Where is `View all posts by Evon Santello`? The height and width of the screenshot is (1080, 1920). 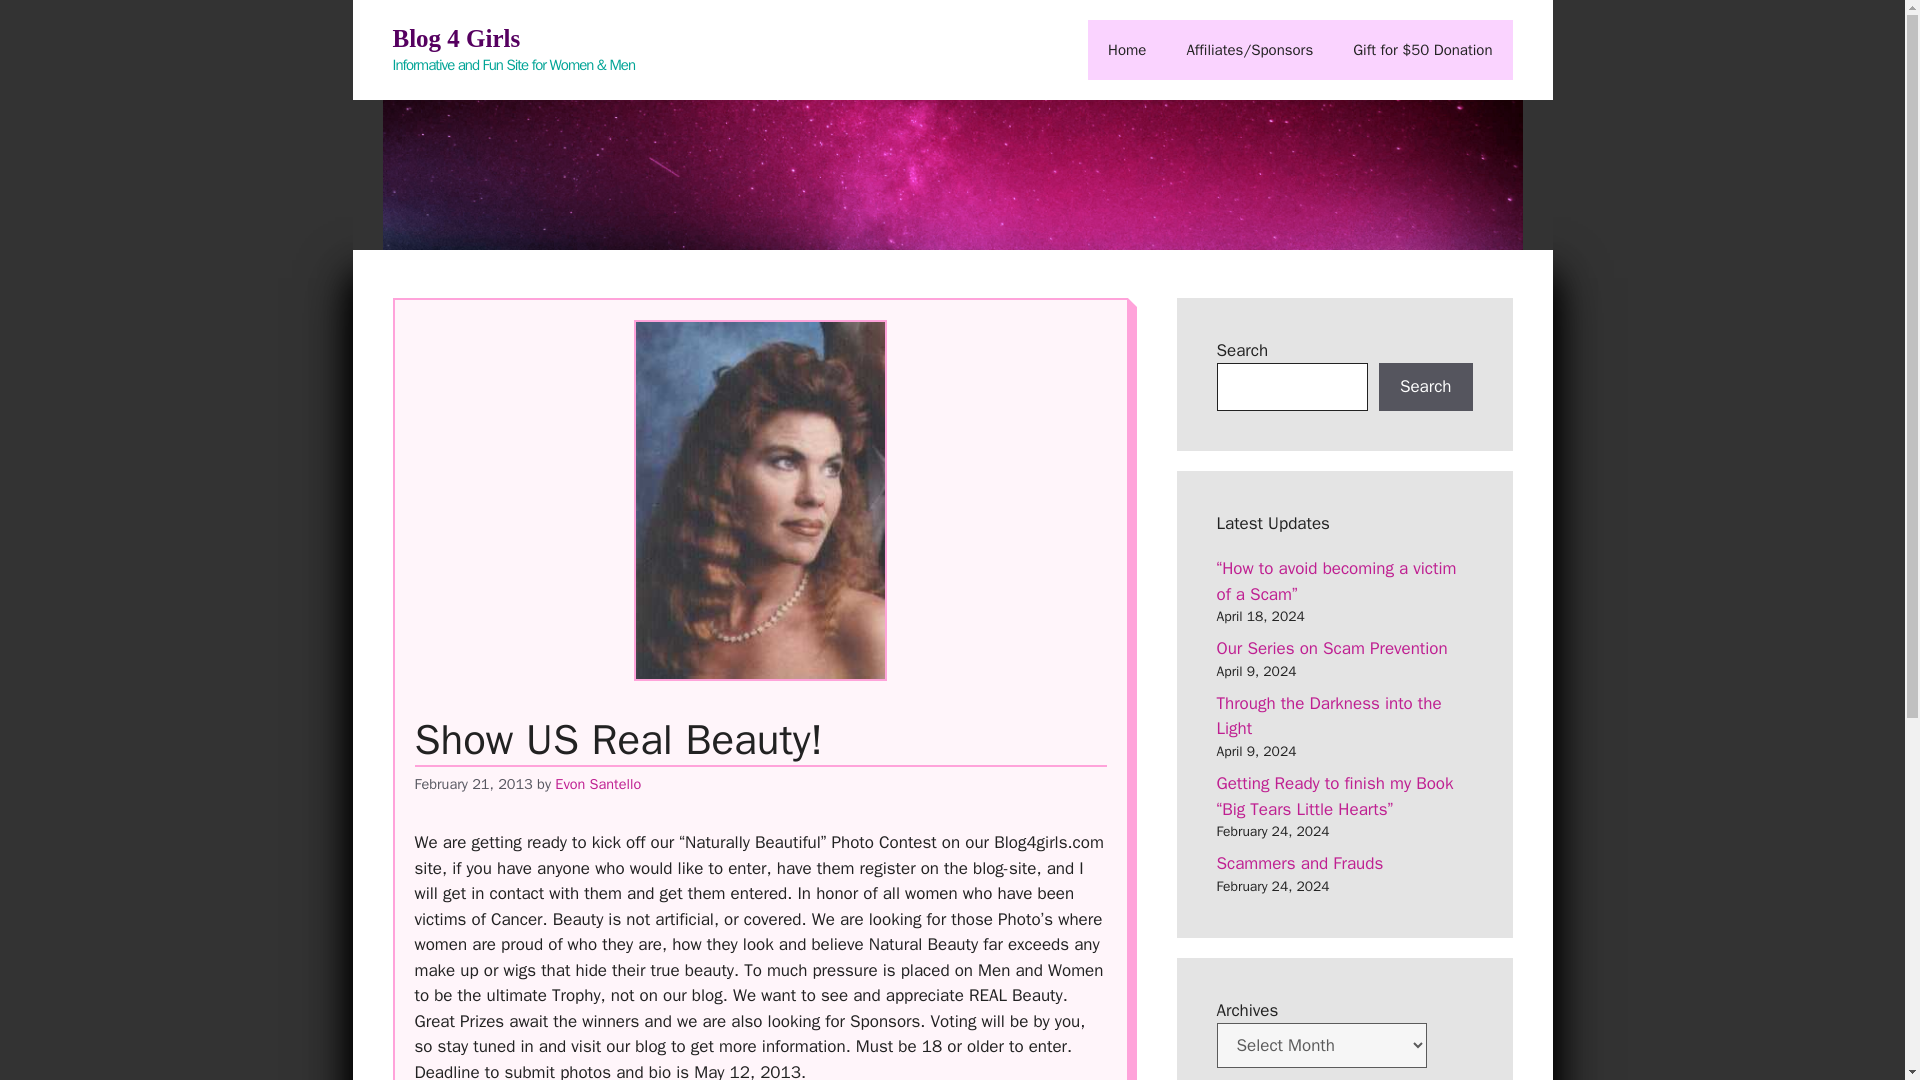
View all posts by Evon Santello is located at coordinates (598, 784).